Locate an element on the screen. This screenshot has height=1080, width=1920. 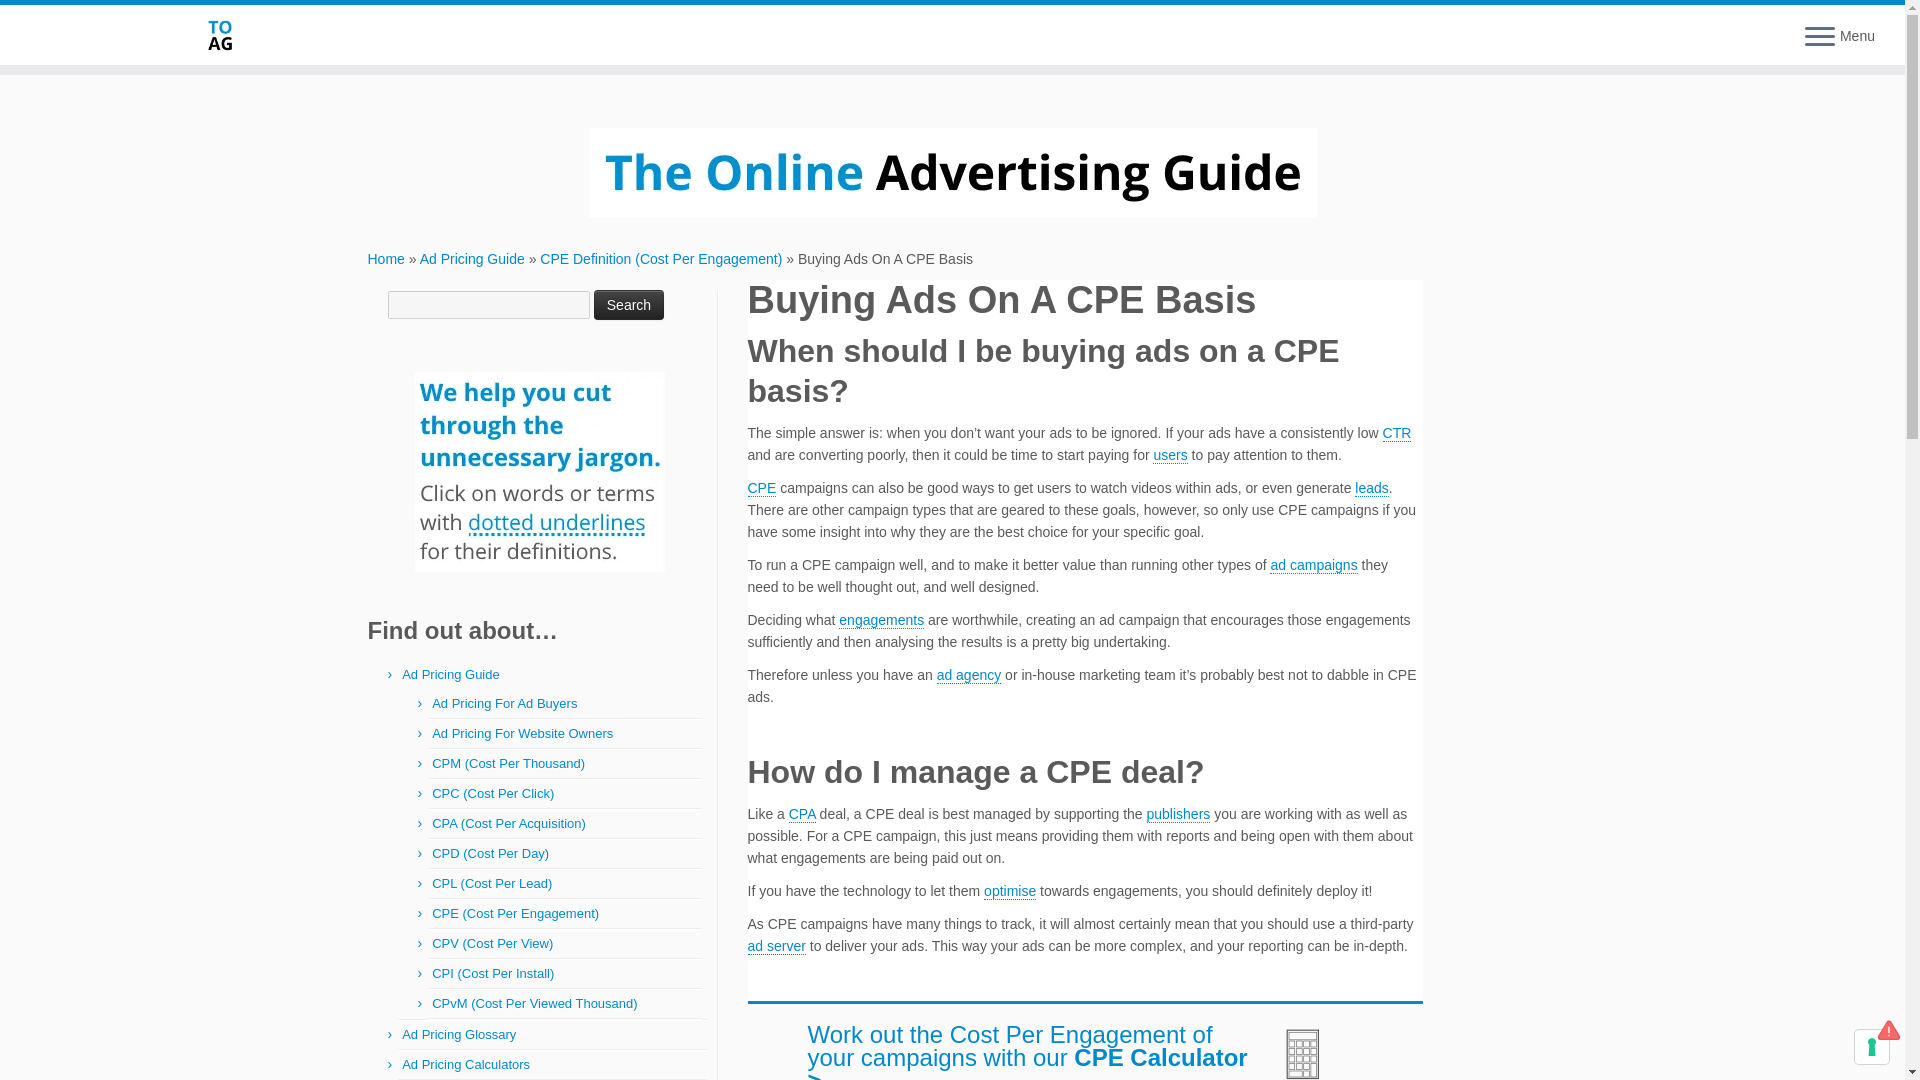
Glossary: Ad Campaign is located at coordinates (1313, 565).